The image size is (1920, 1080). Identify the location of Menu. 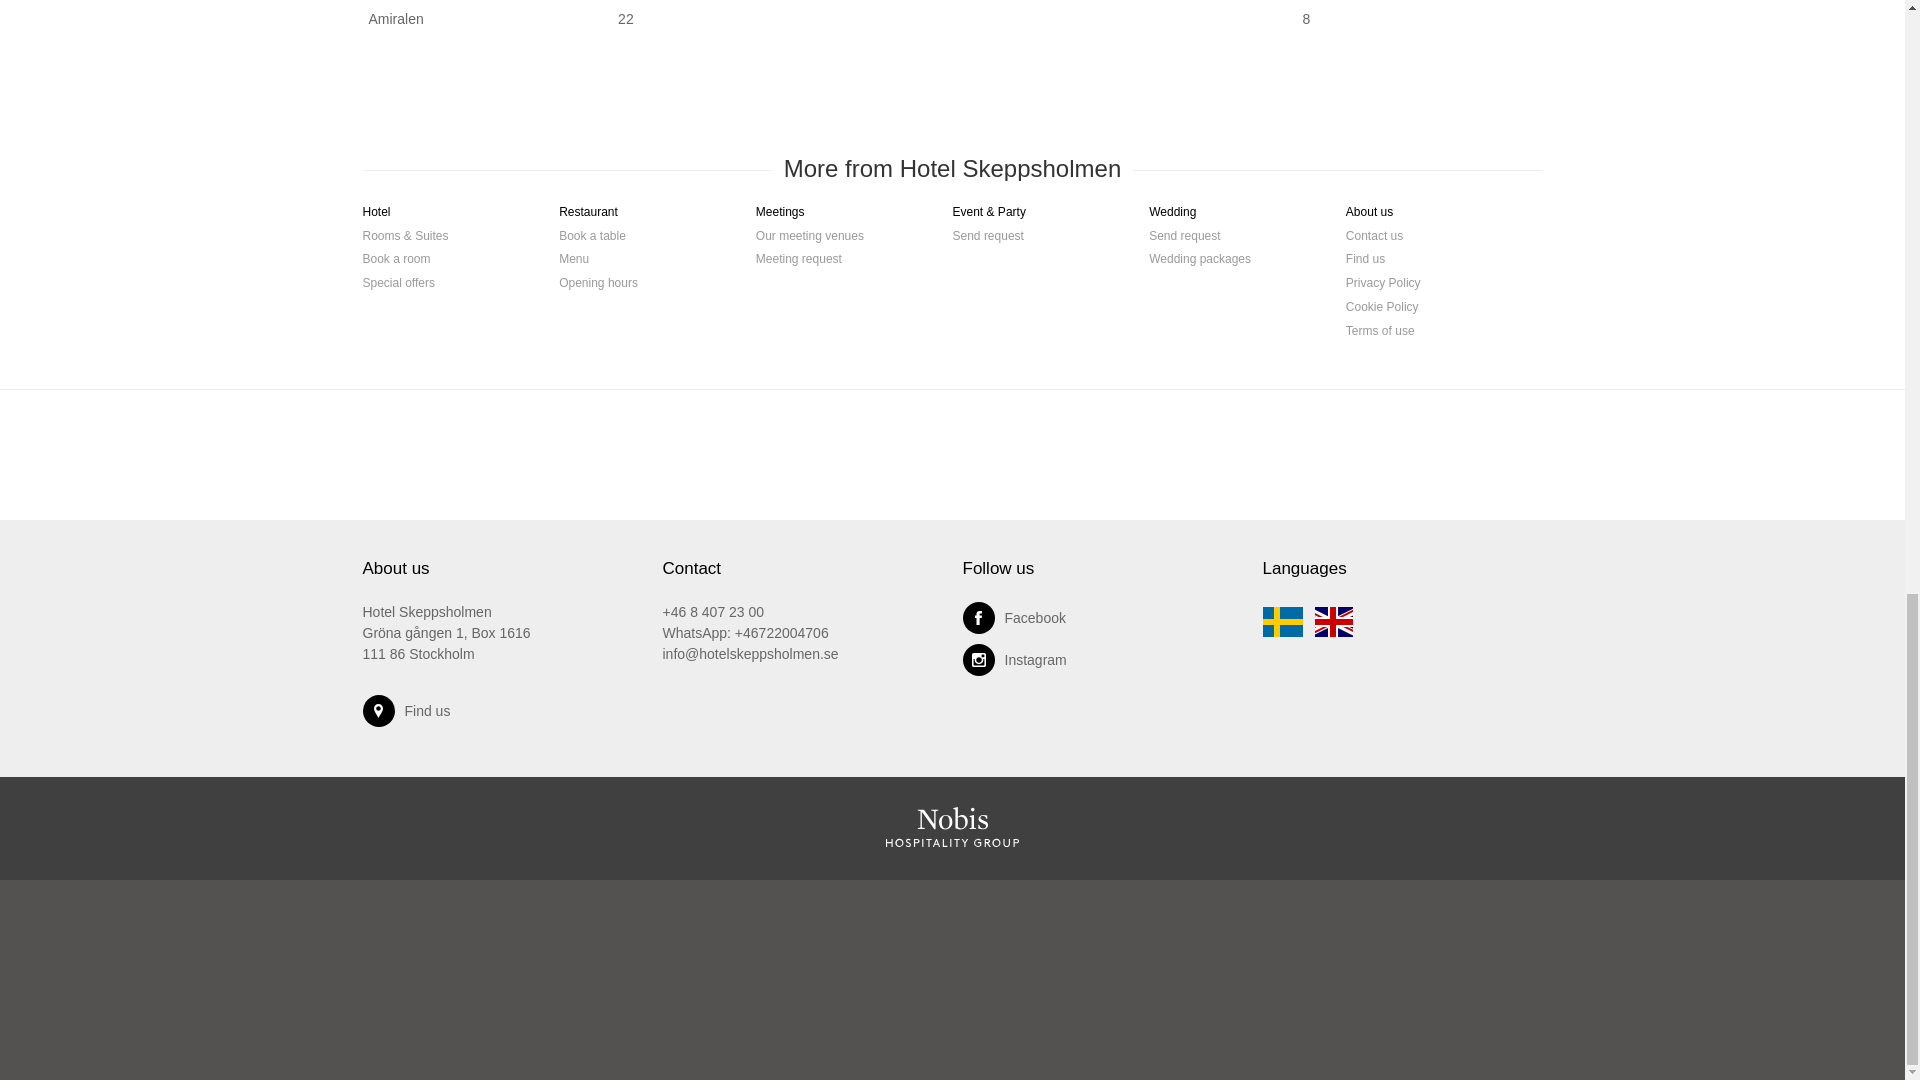
(574, 264).